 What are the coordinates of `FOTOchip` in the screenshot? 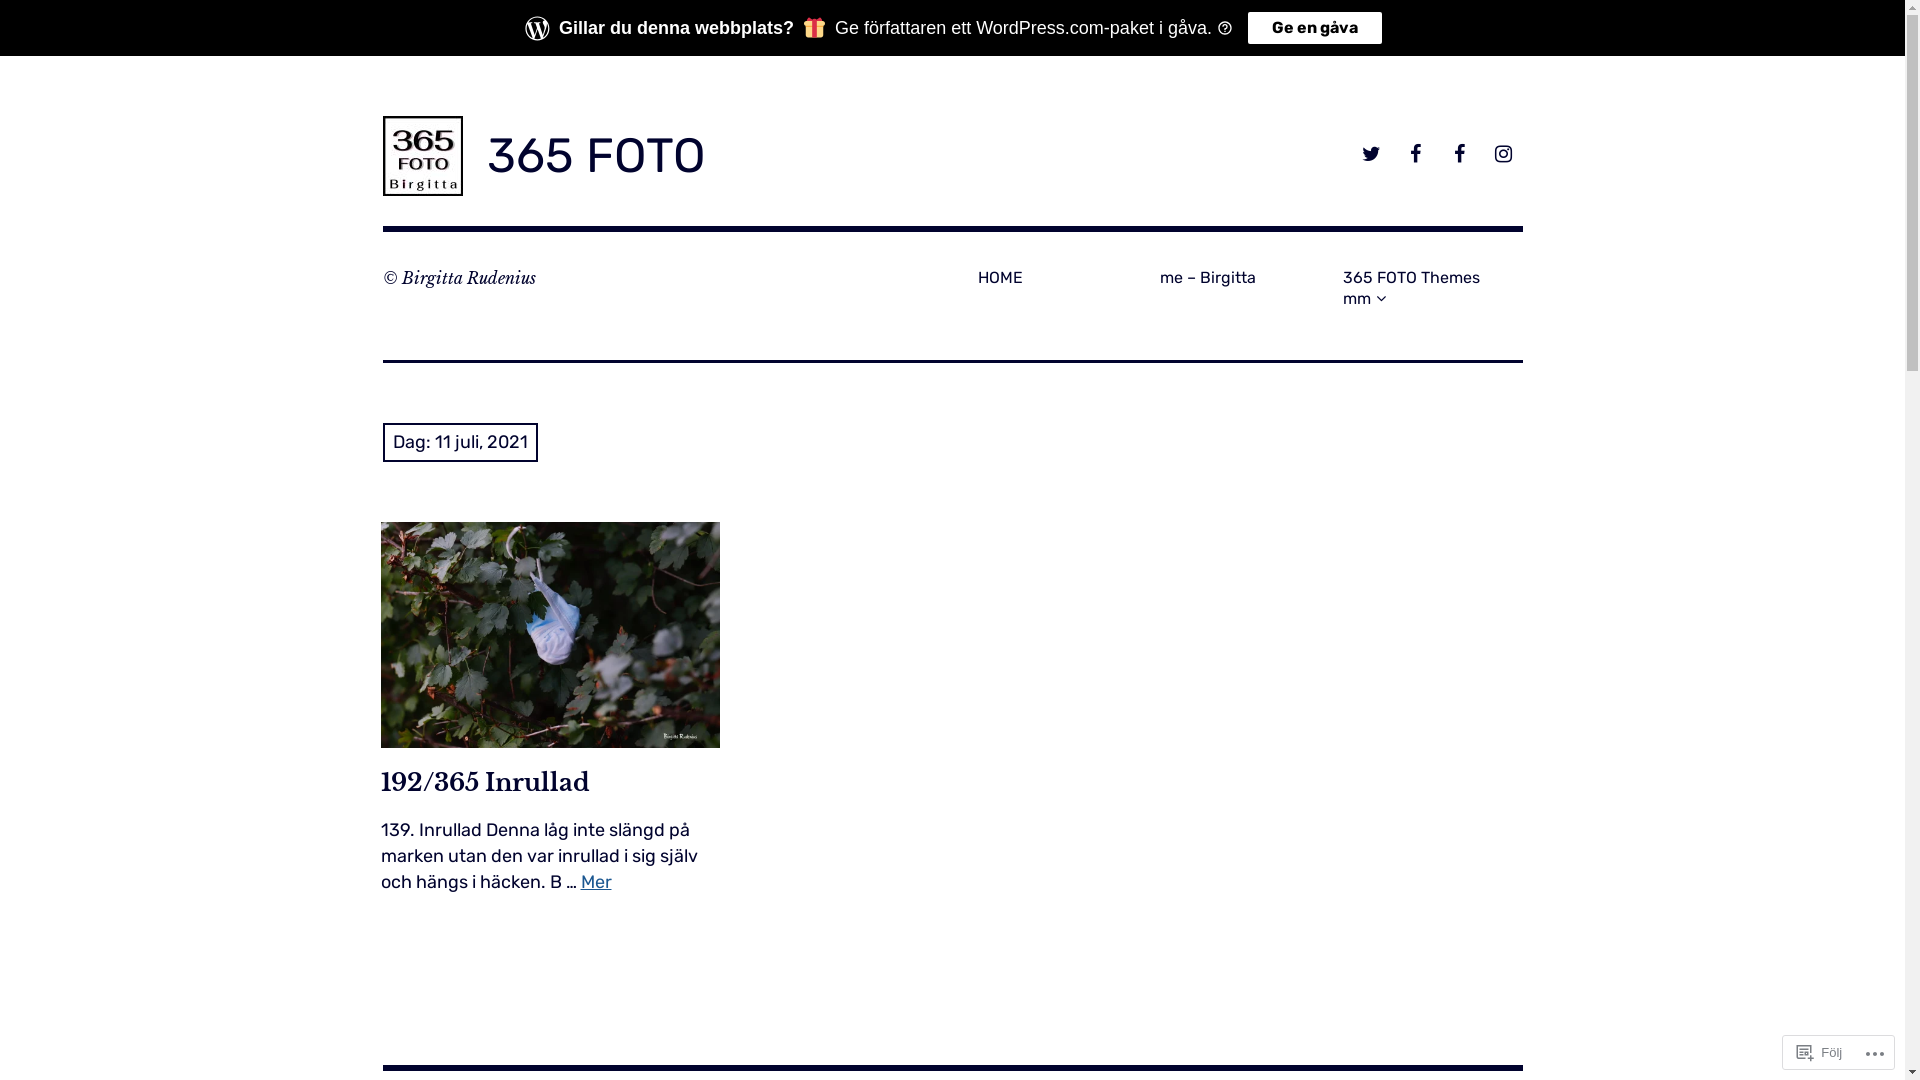 It's located at (1414, 156).